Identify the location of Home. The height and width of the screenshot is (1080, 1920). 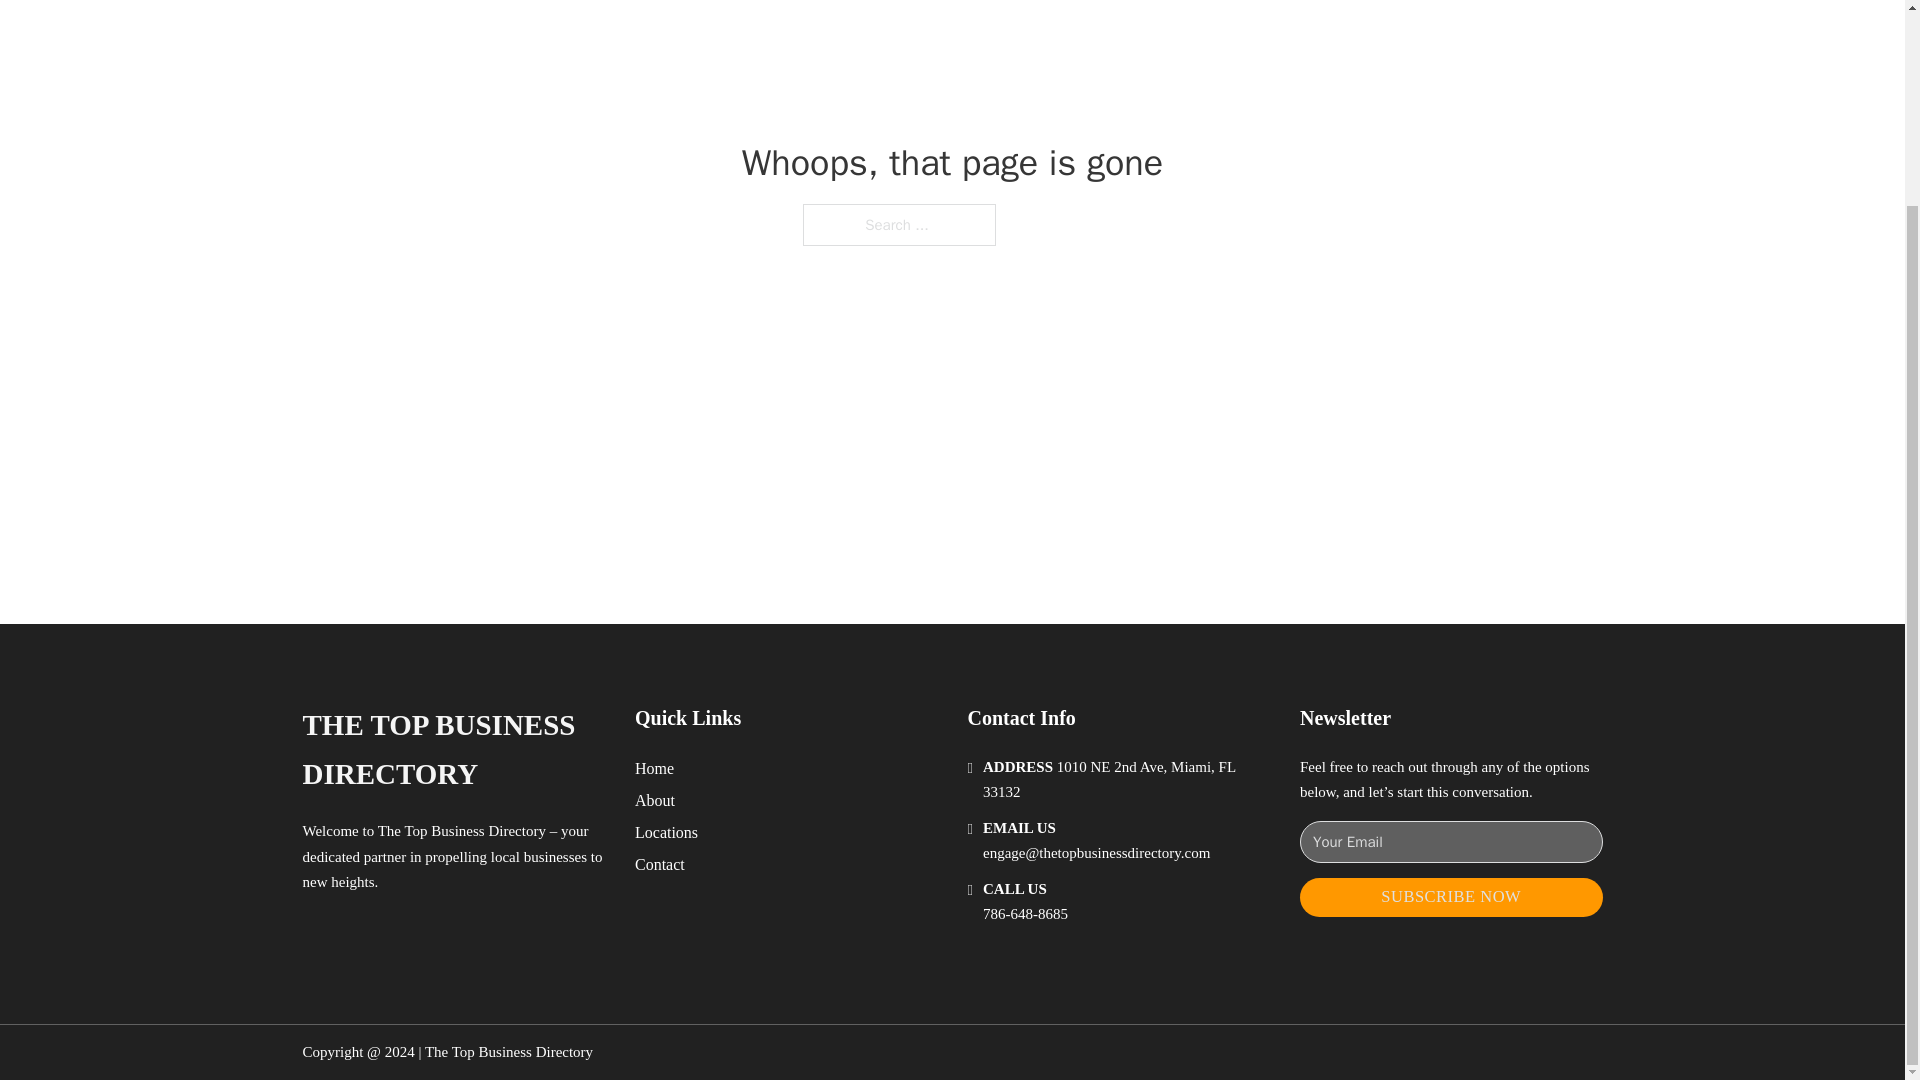
(654, 768).